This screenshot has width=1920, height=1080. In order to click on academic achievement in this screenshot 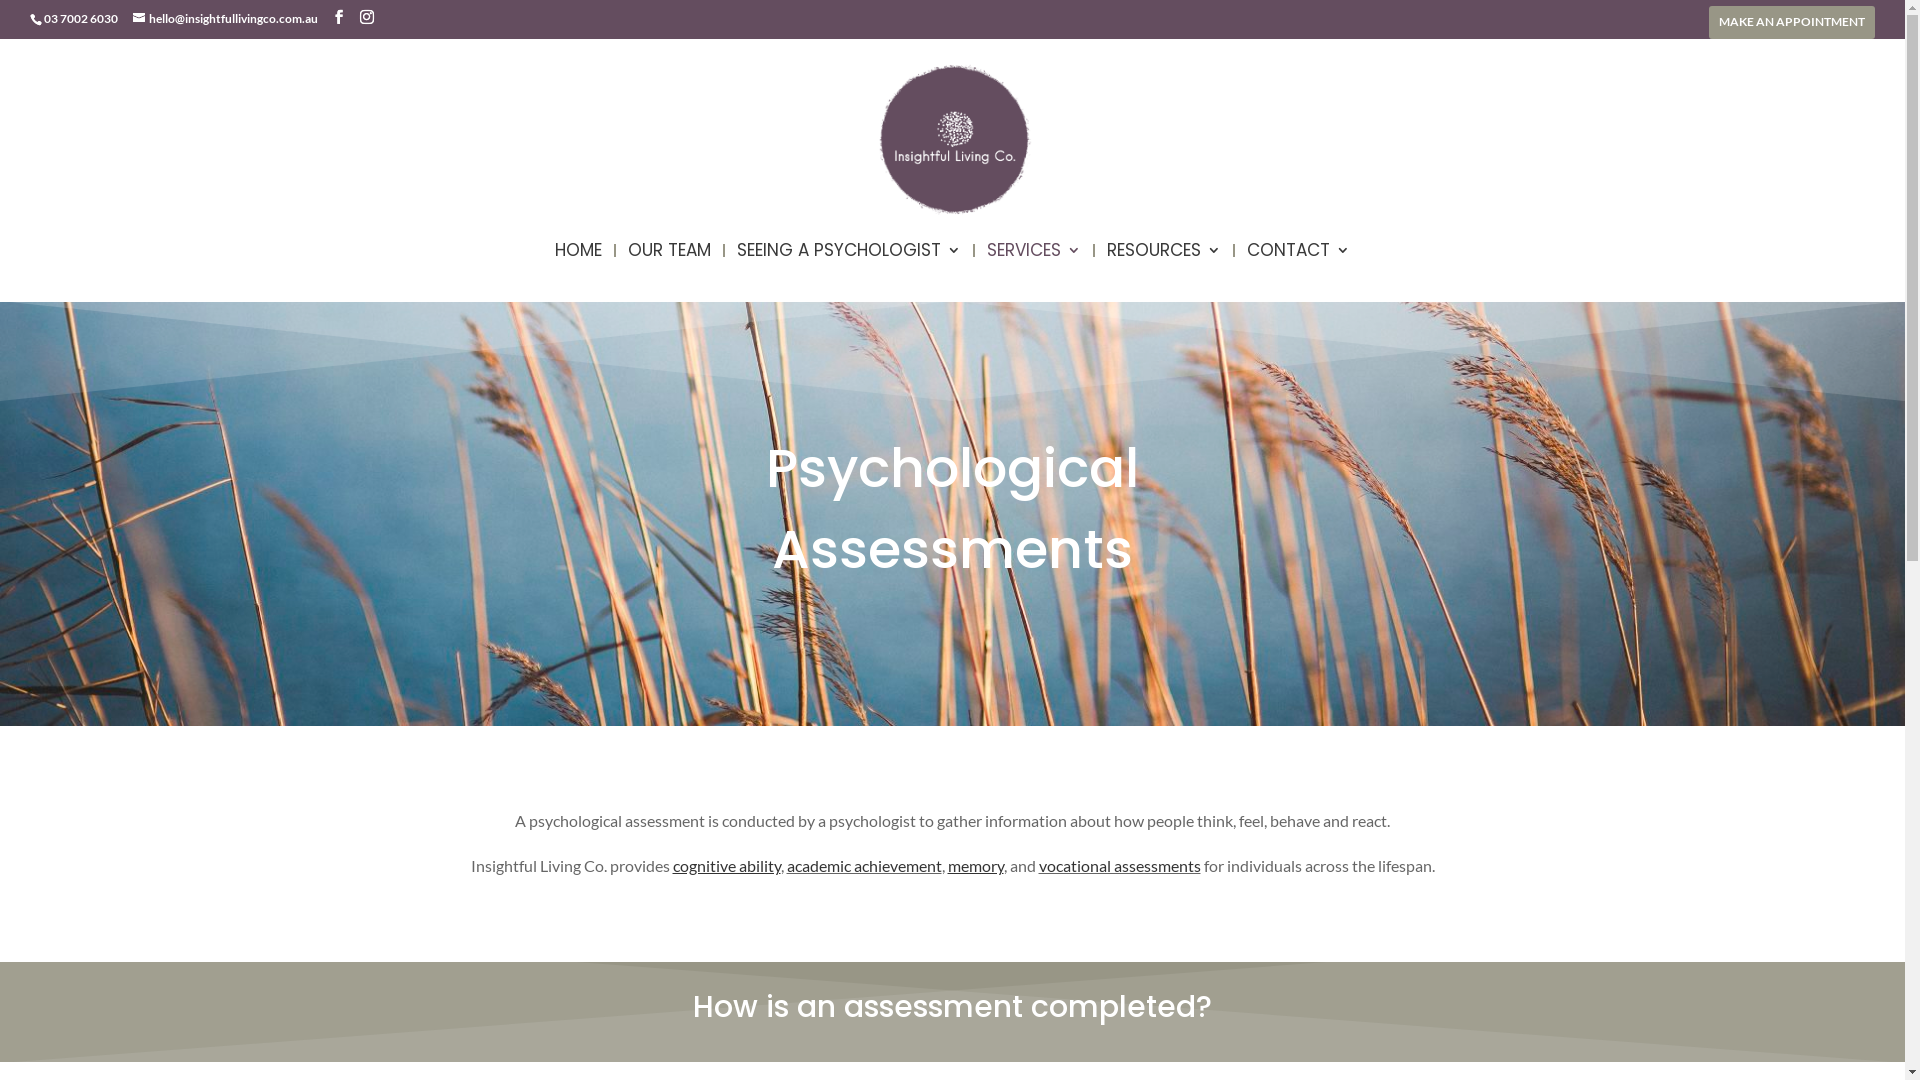, I will do `click(864, 866)`.